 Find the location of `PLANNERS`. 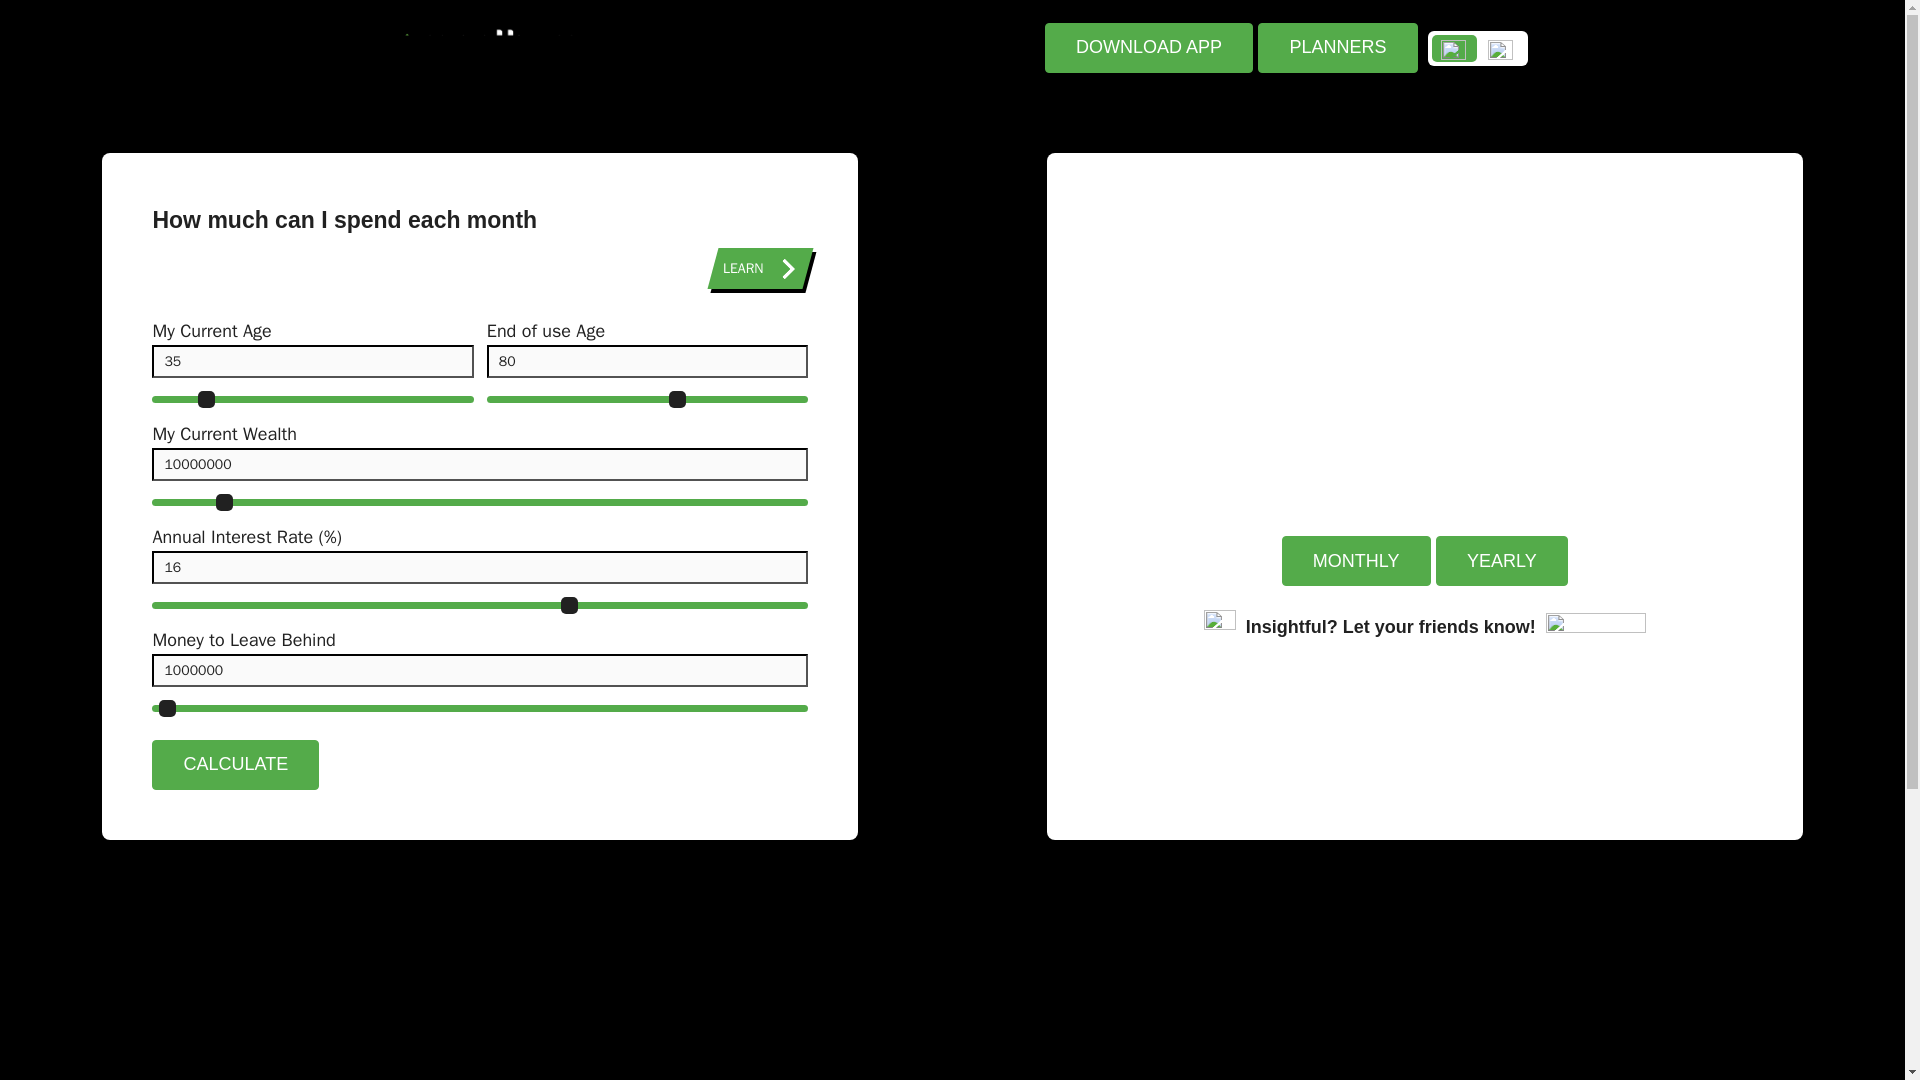

PLANNERS is located at coordinates (1336, 48).